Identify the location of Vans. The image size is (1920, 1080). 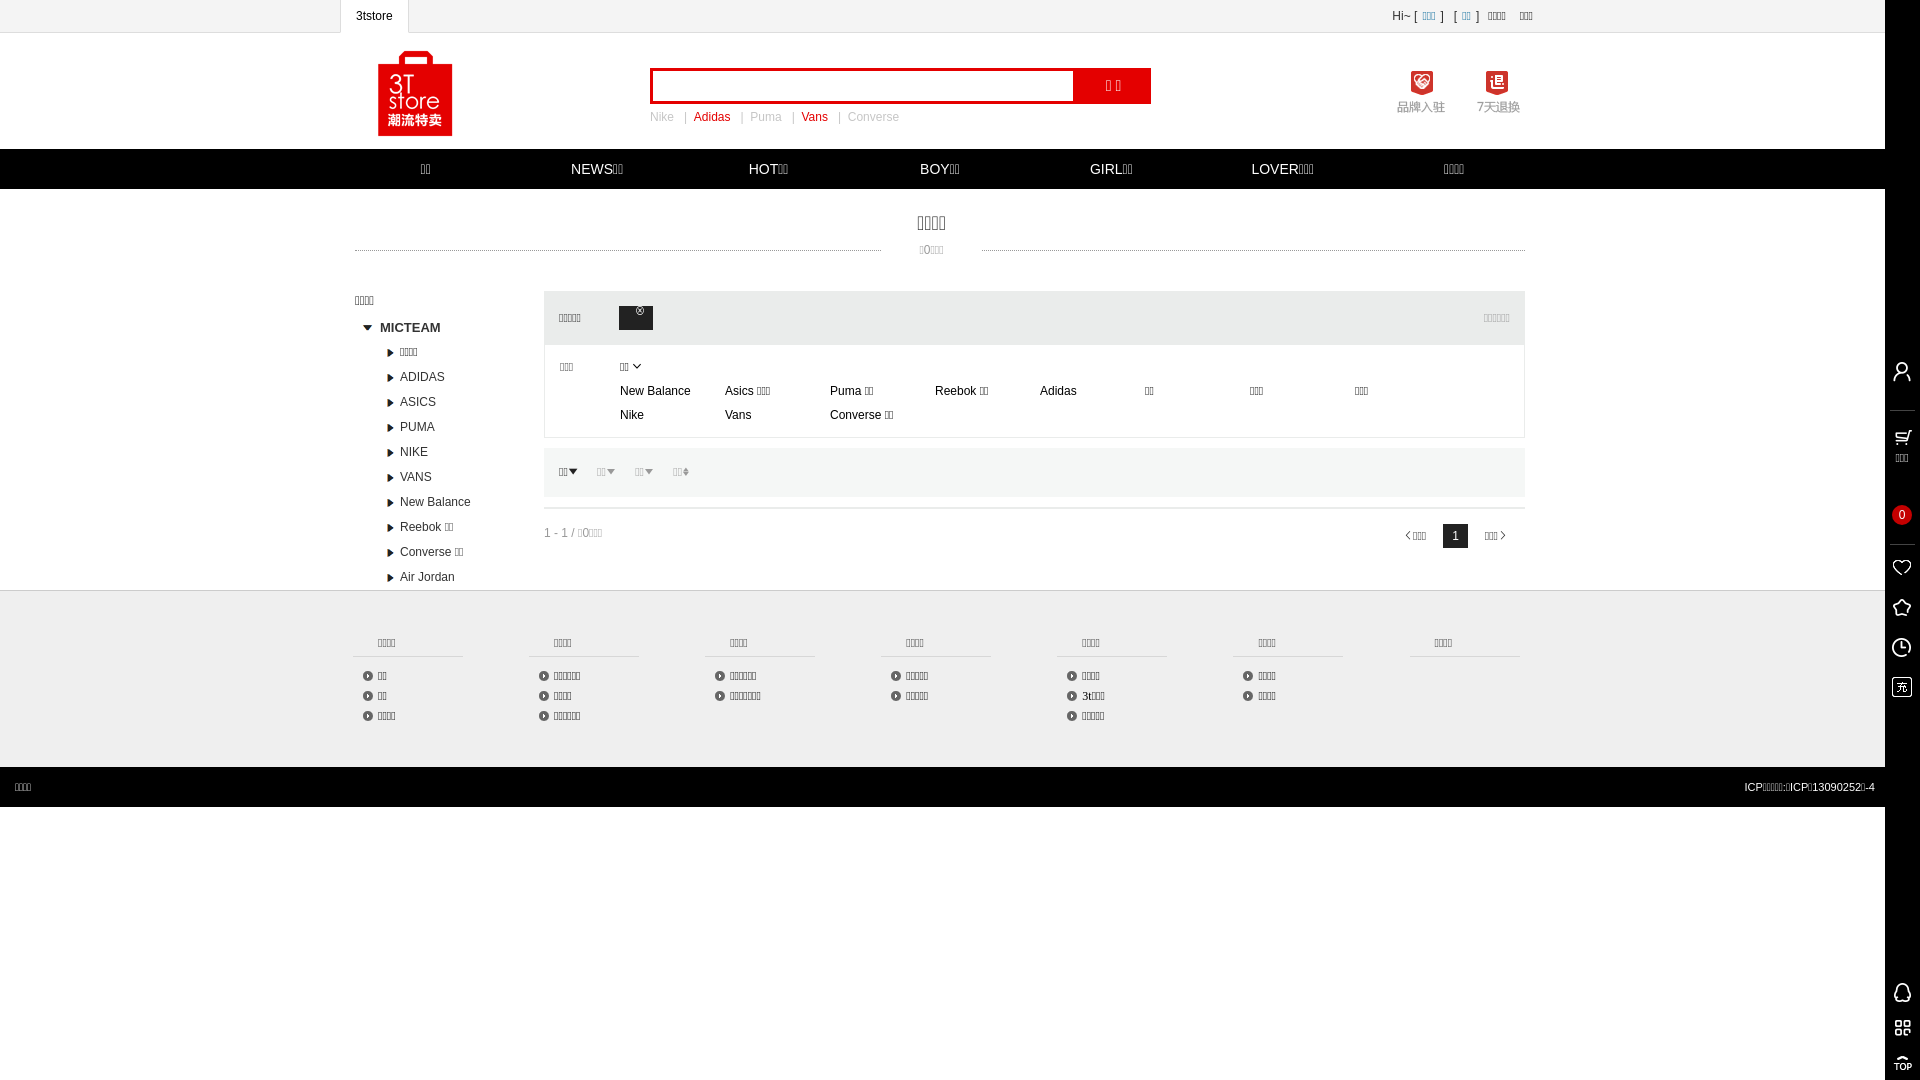
(819, 117).